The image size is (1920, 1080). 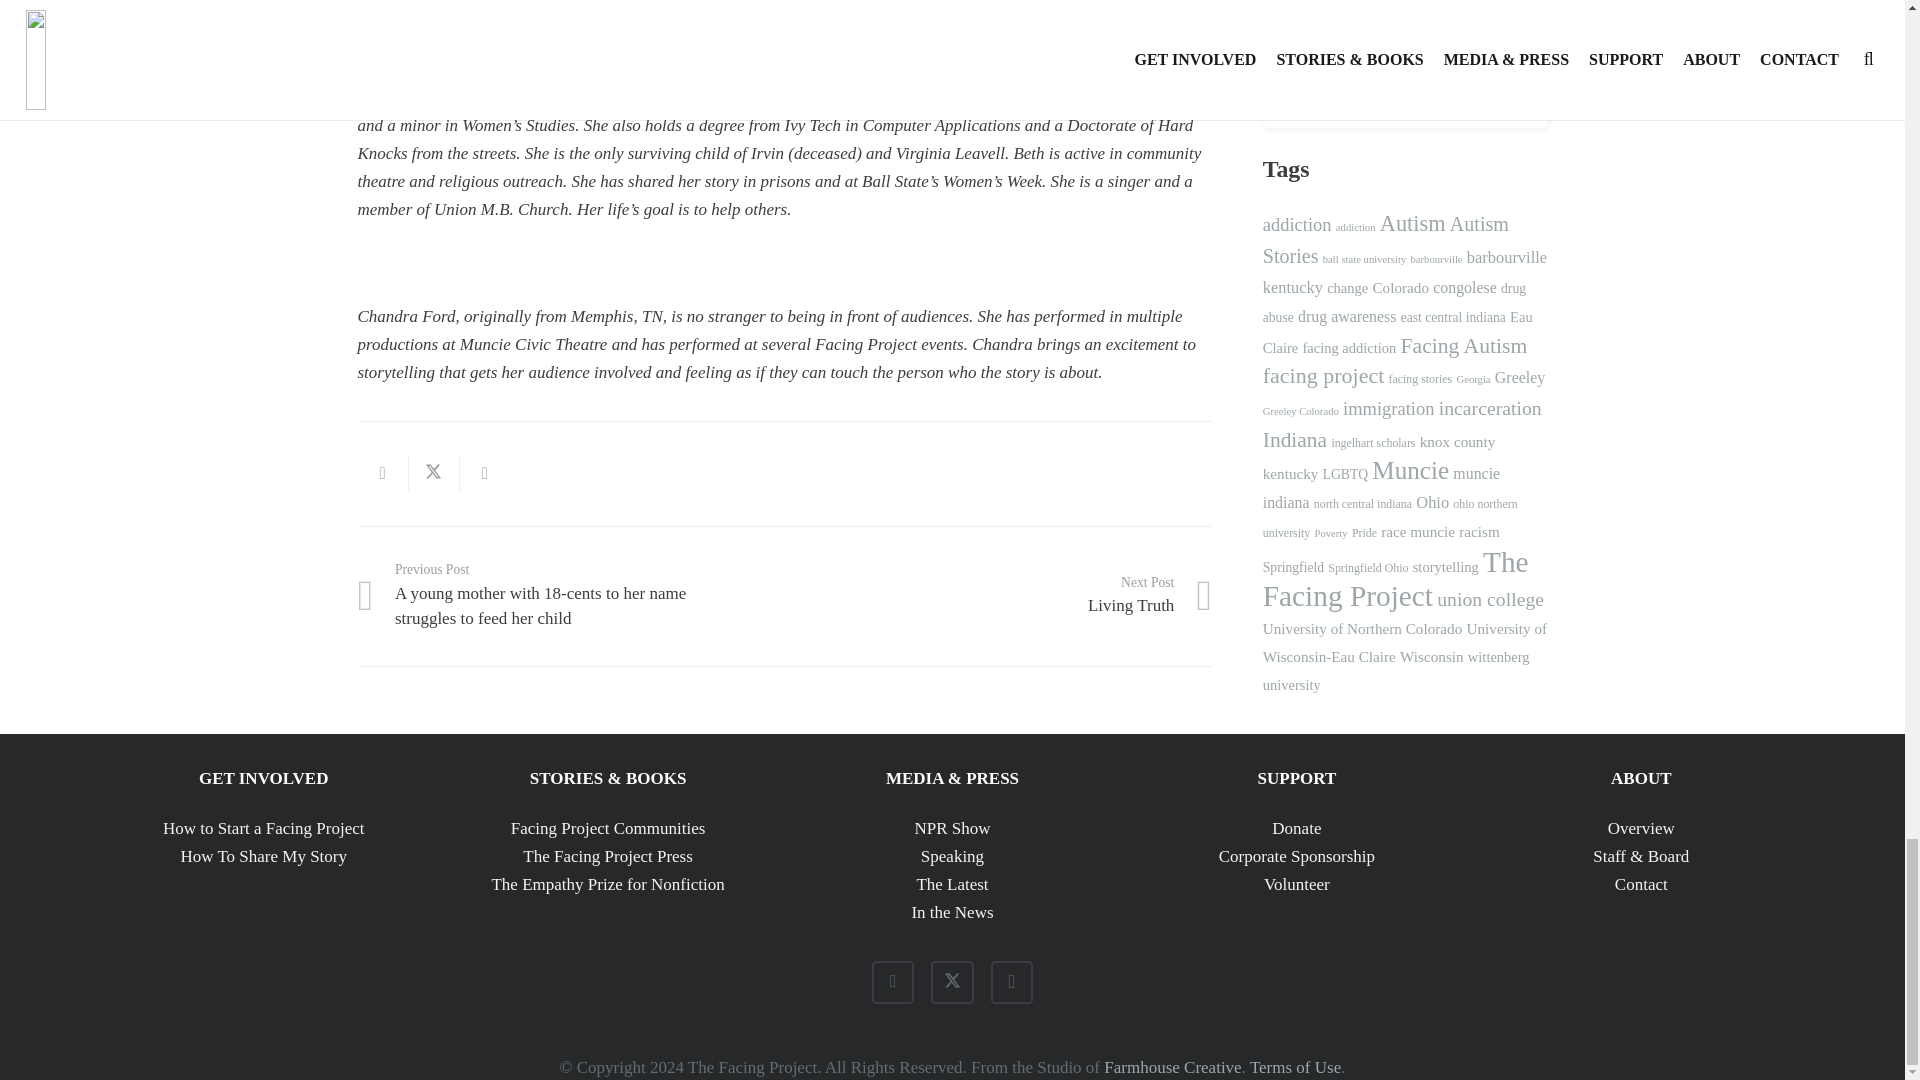 What do you see at coordinates (264, 828) in the screenshot?
I see `How to Start a Facing Project` at bounding box center [264, 828].